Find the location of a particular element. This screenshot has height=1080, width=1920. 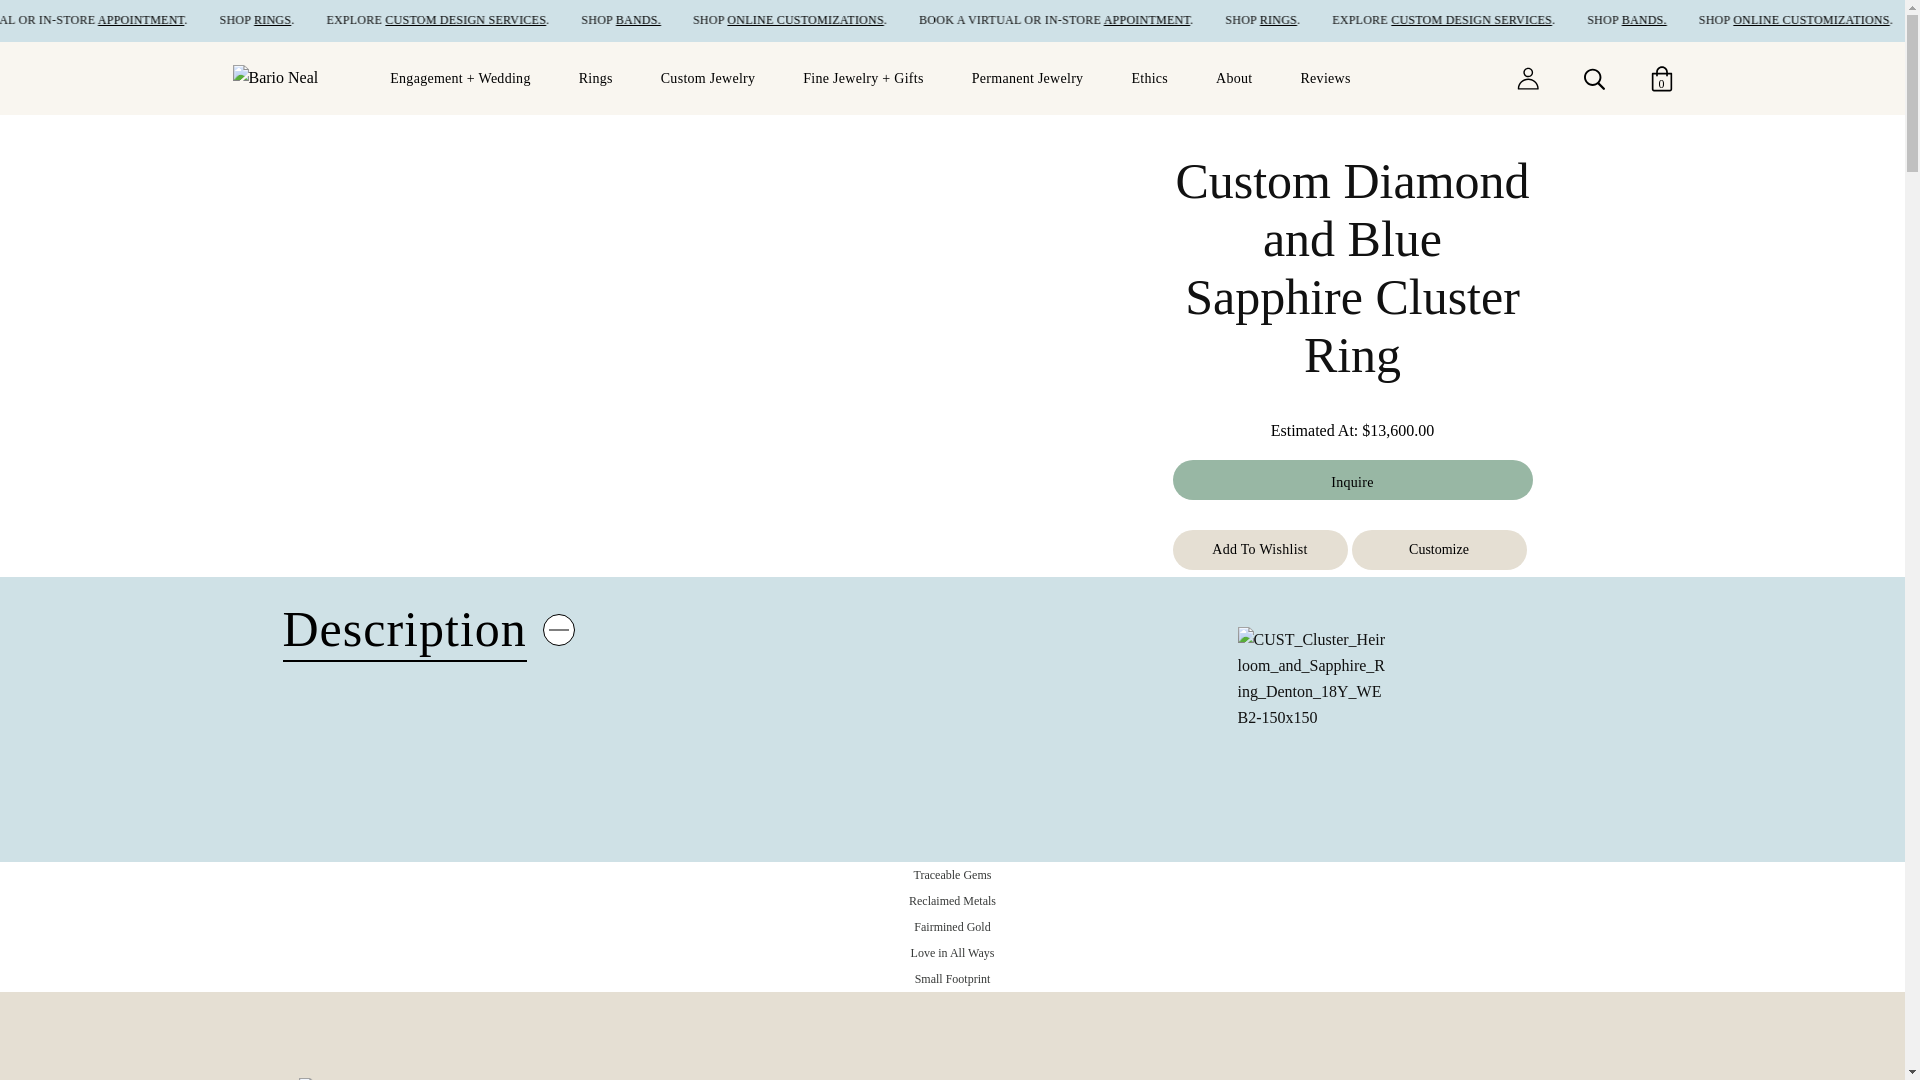

RINGS is located at coordinates (350, 20).